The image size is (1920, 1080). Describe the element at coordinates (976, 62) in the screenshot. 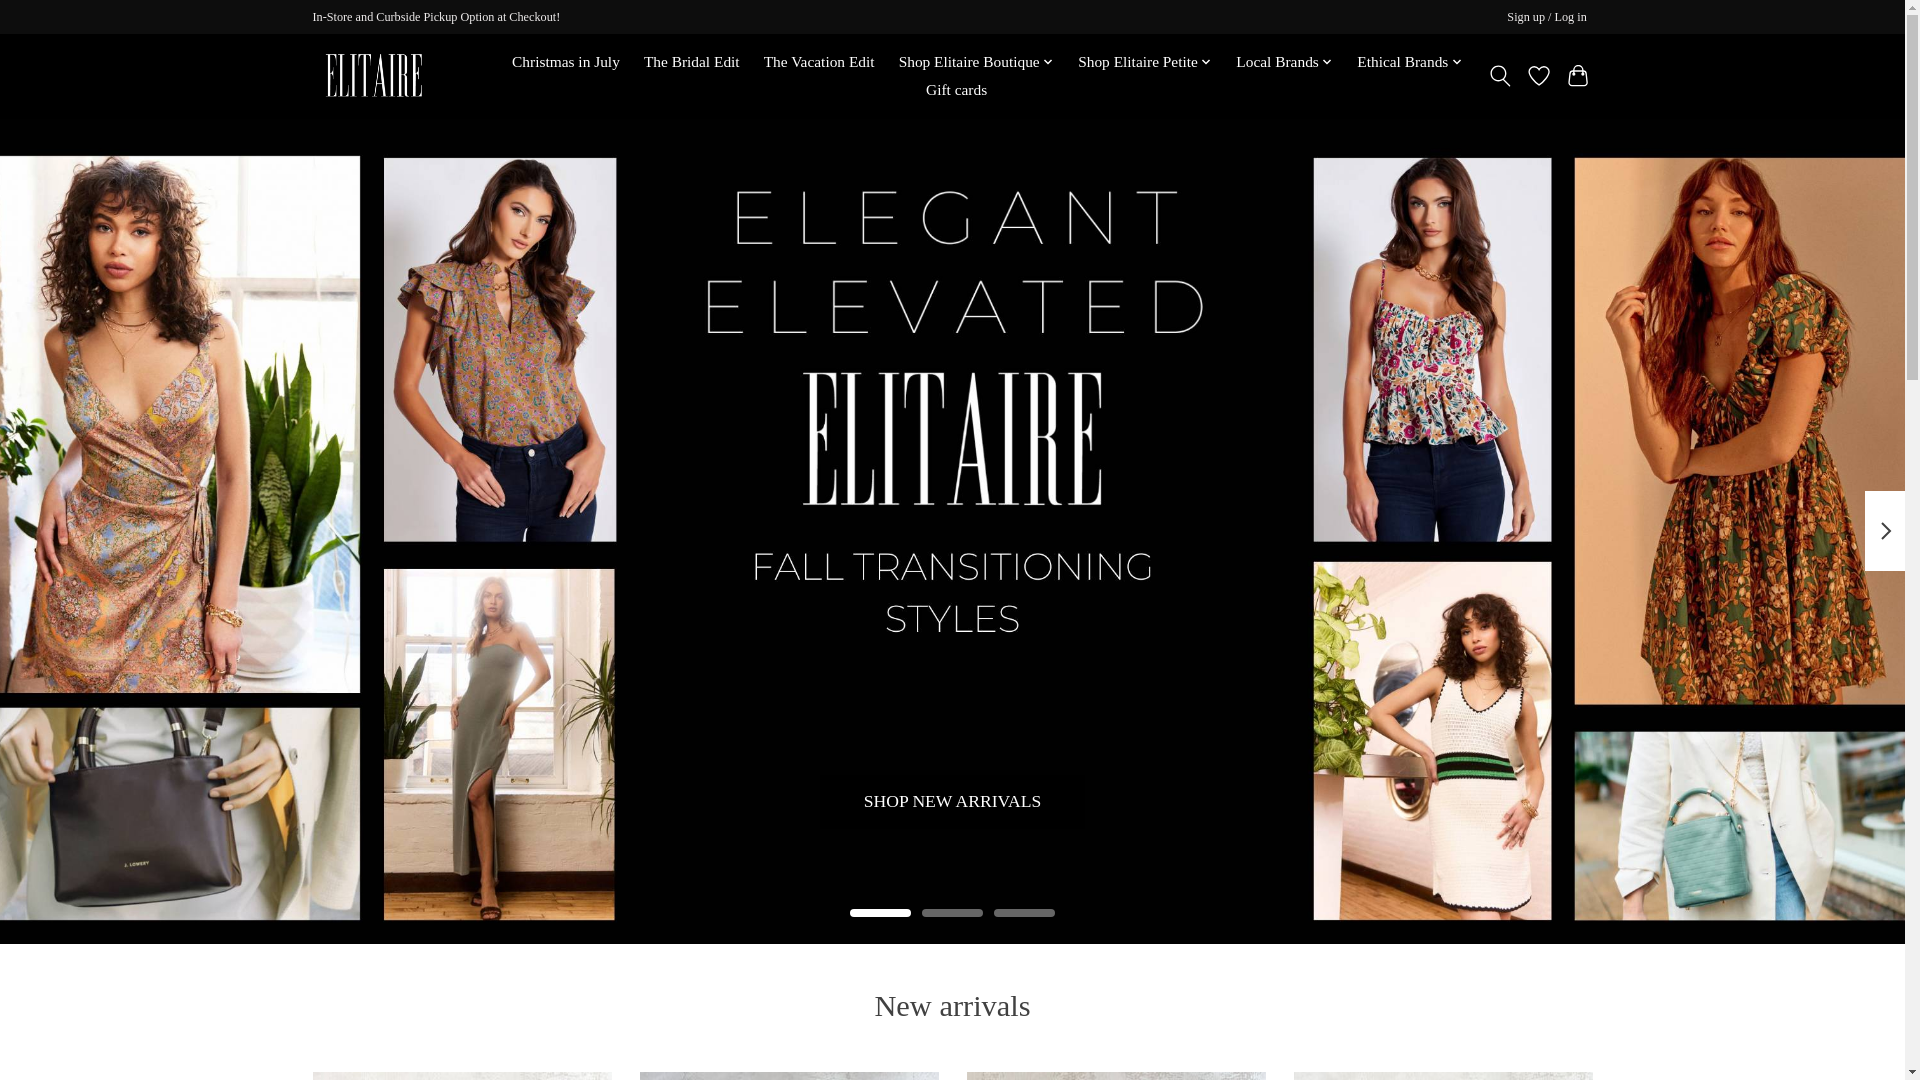

I see `Shop Elitaire Boutique` at that location.